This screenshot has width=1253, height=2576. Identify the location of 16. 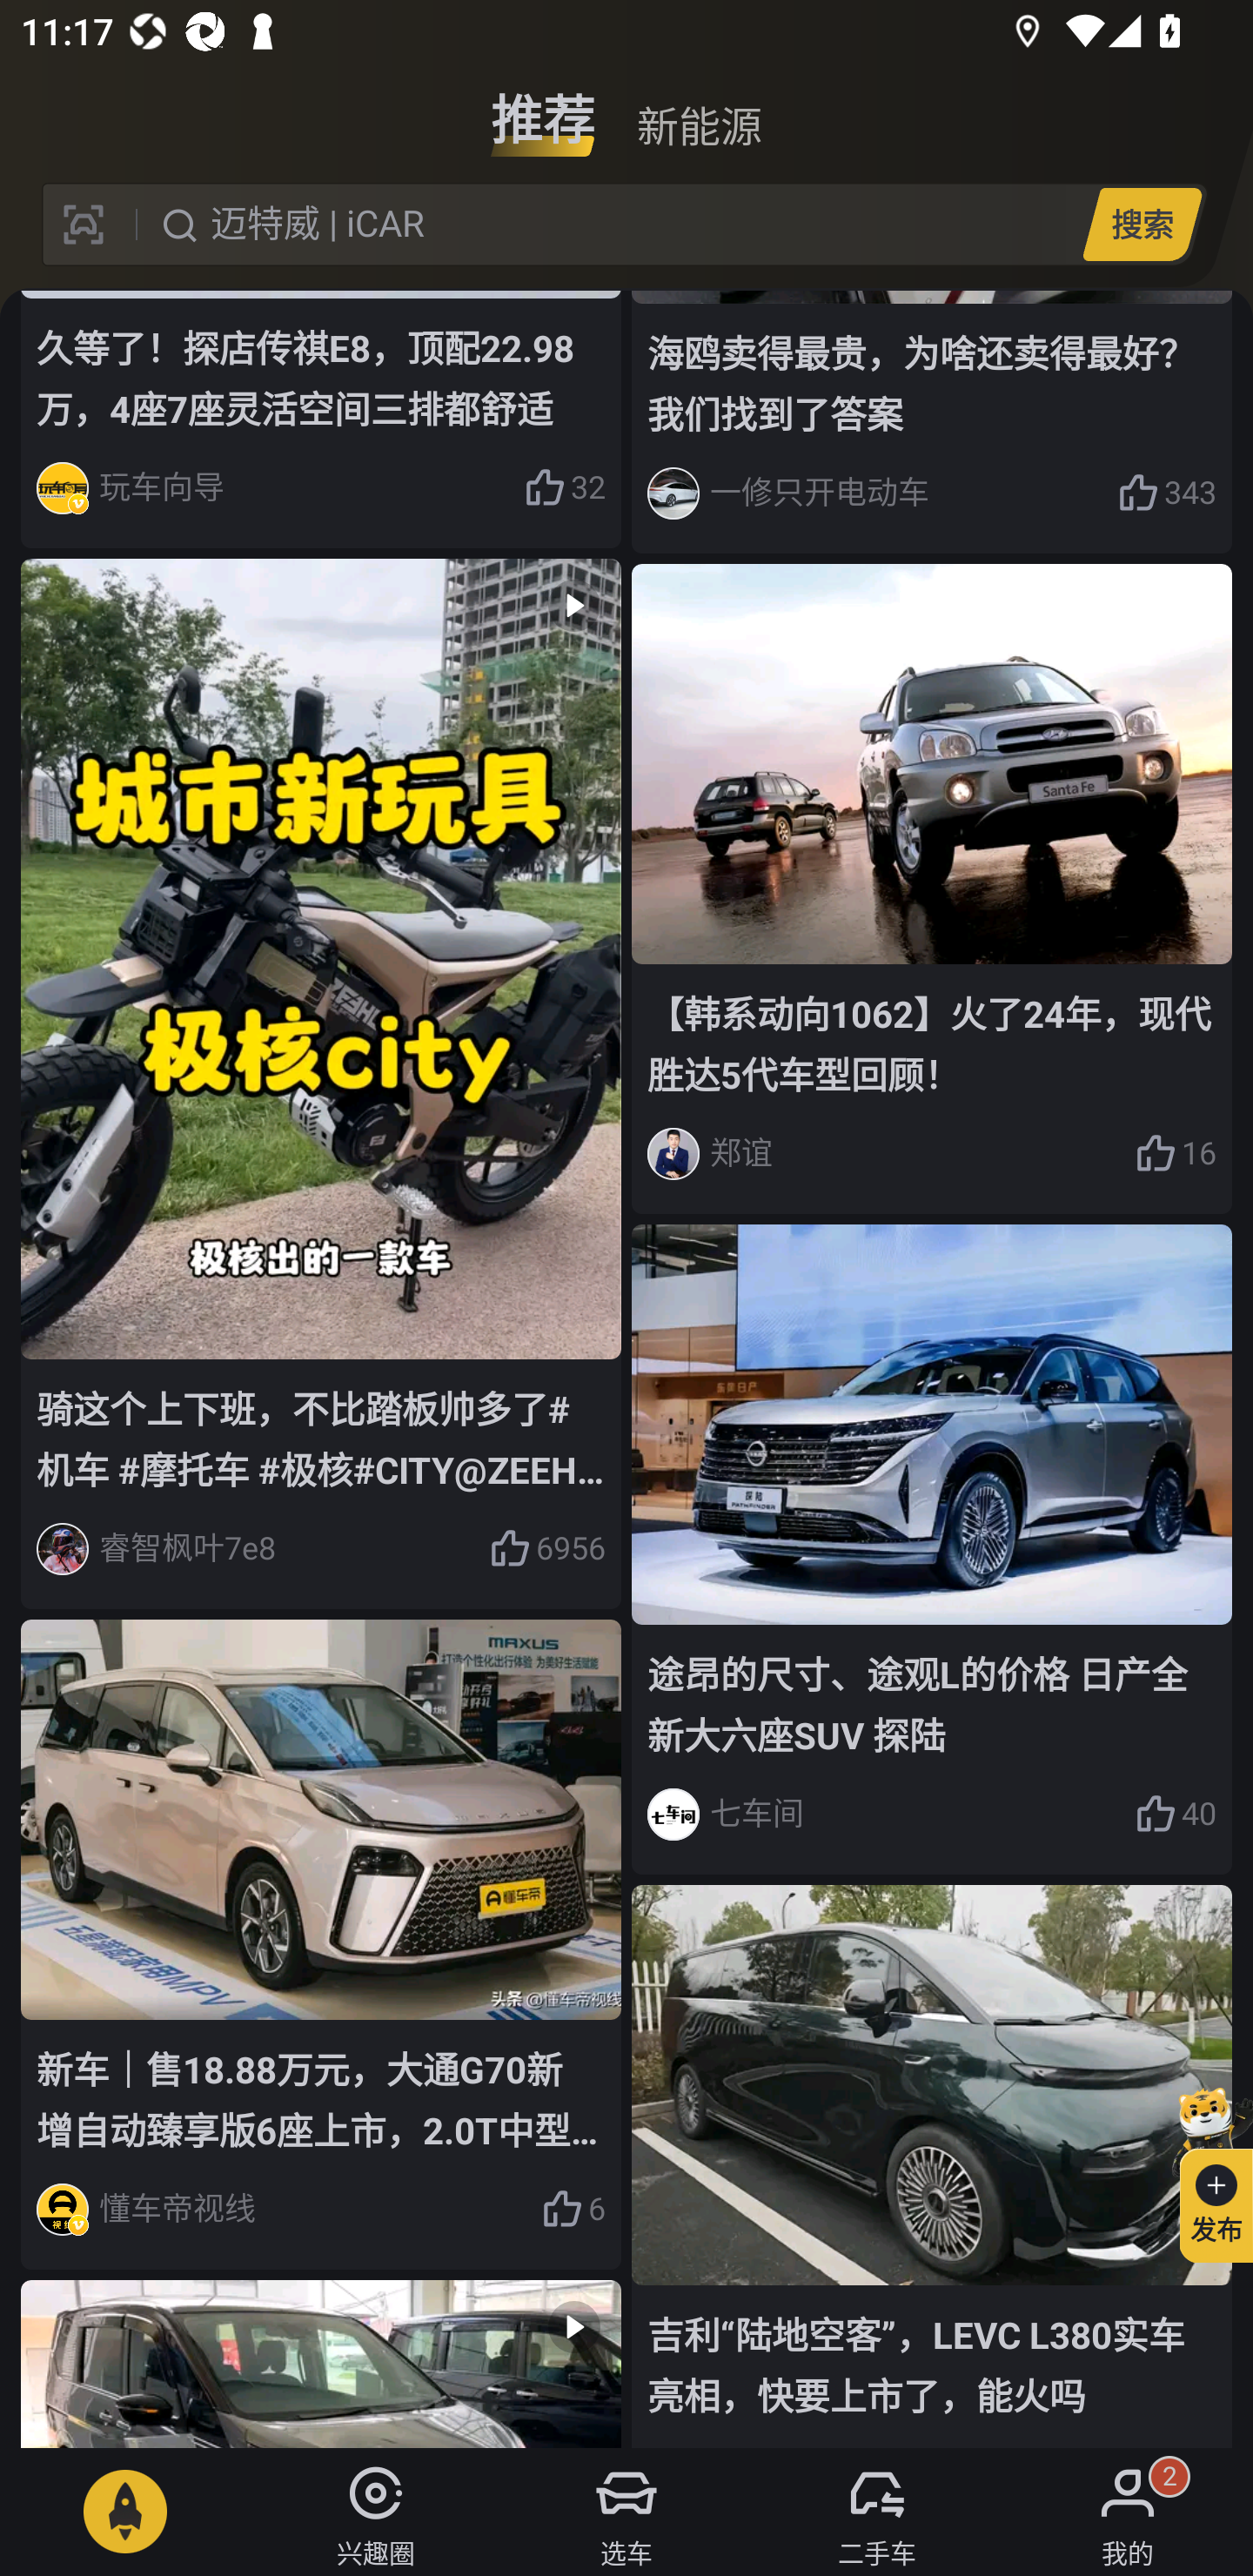
(1176, 1154).